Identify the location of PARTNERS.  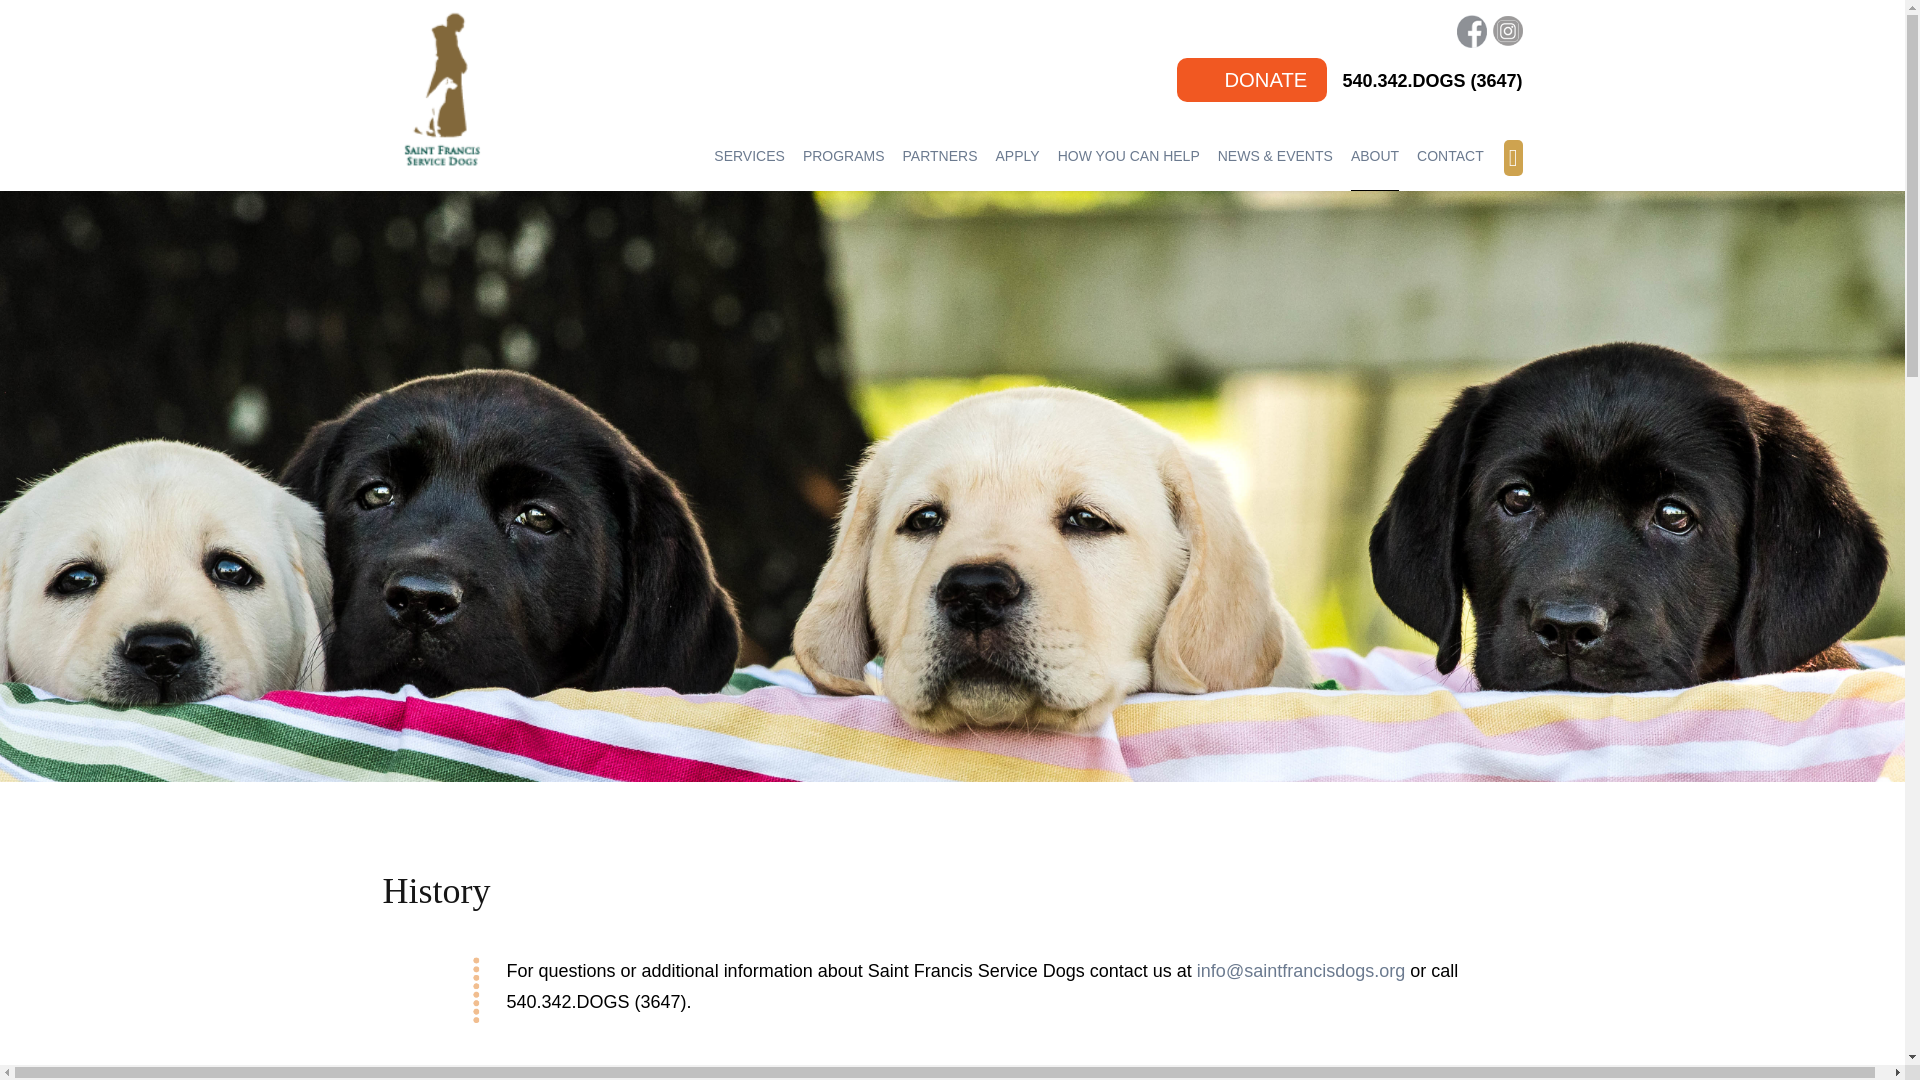
(940, 156).